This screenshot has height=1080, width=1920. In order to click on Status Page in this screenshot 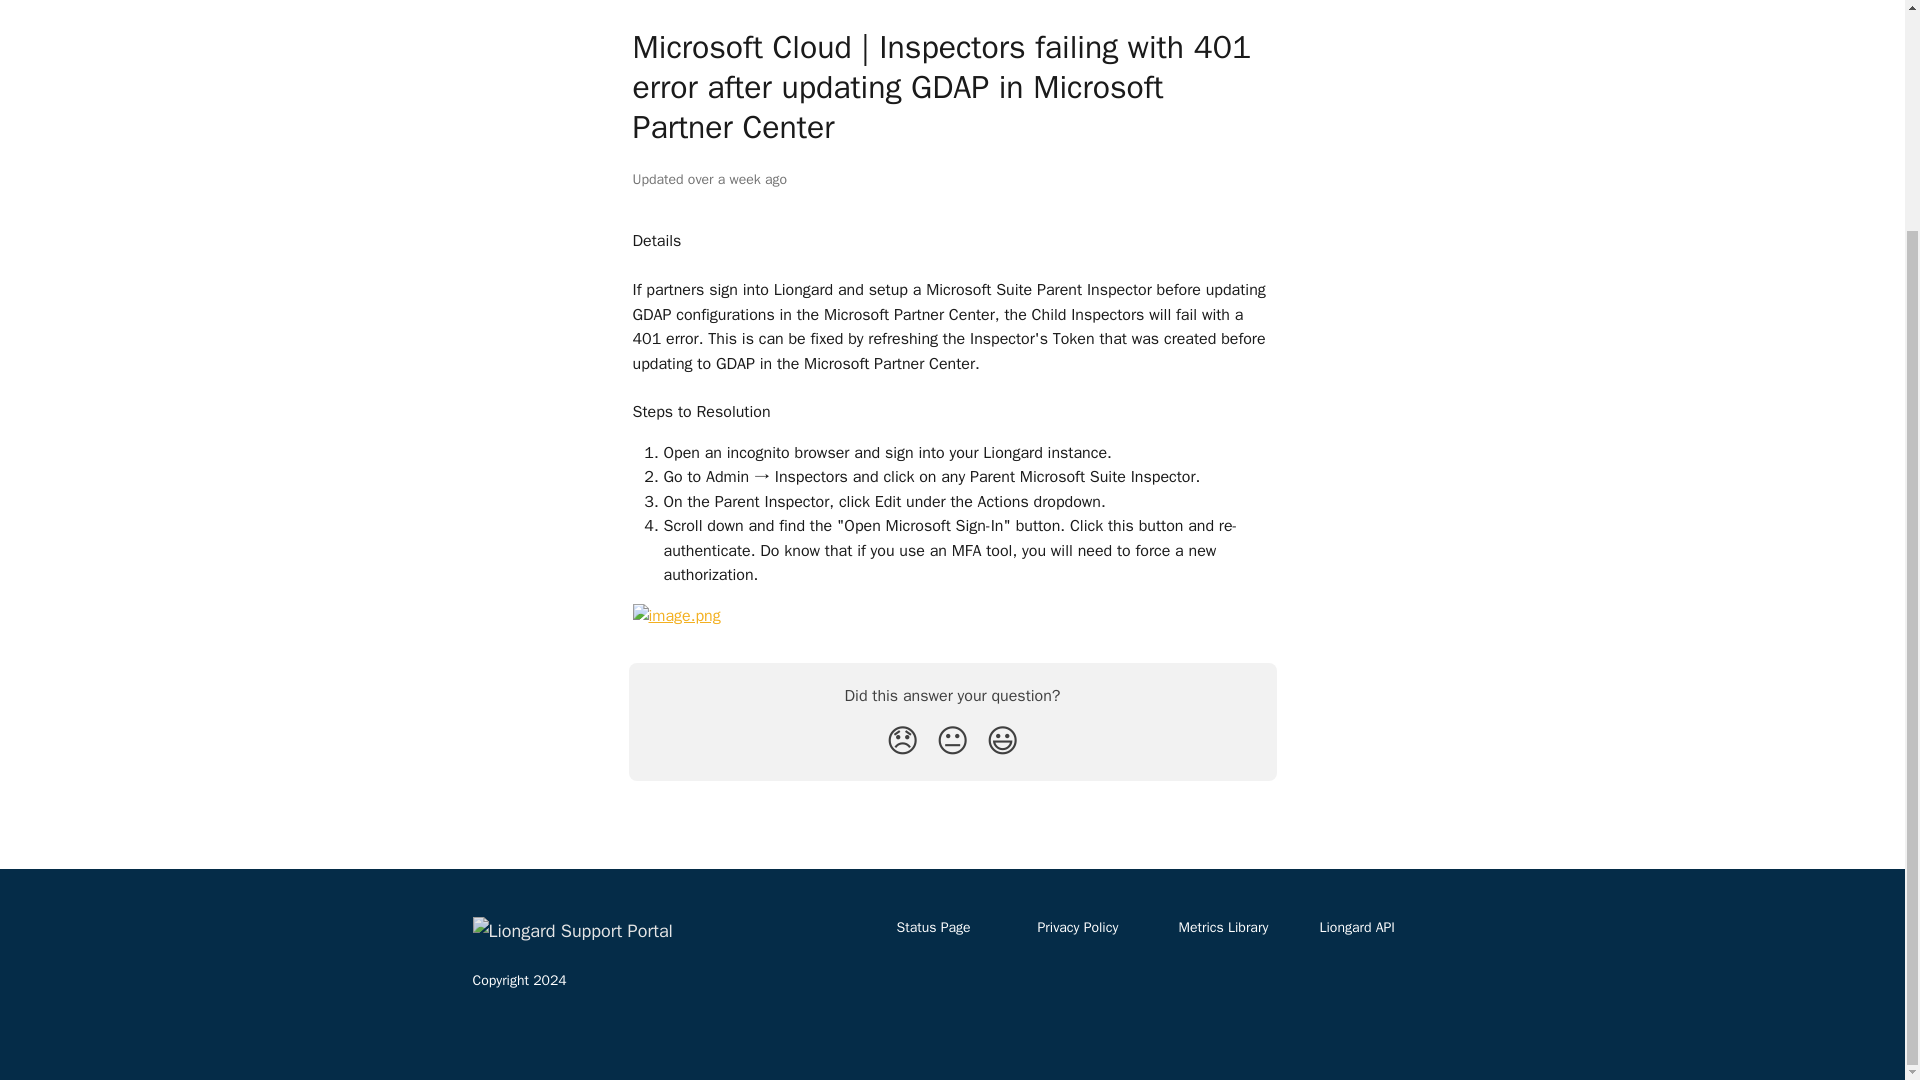, I will do `click(932, 928)`.